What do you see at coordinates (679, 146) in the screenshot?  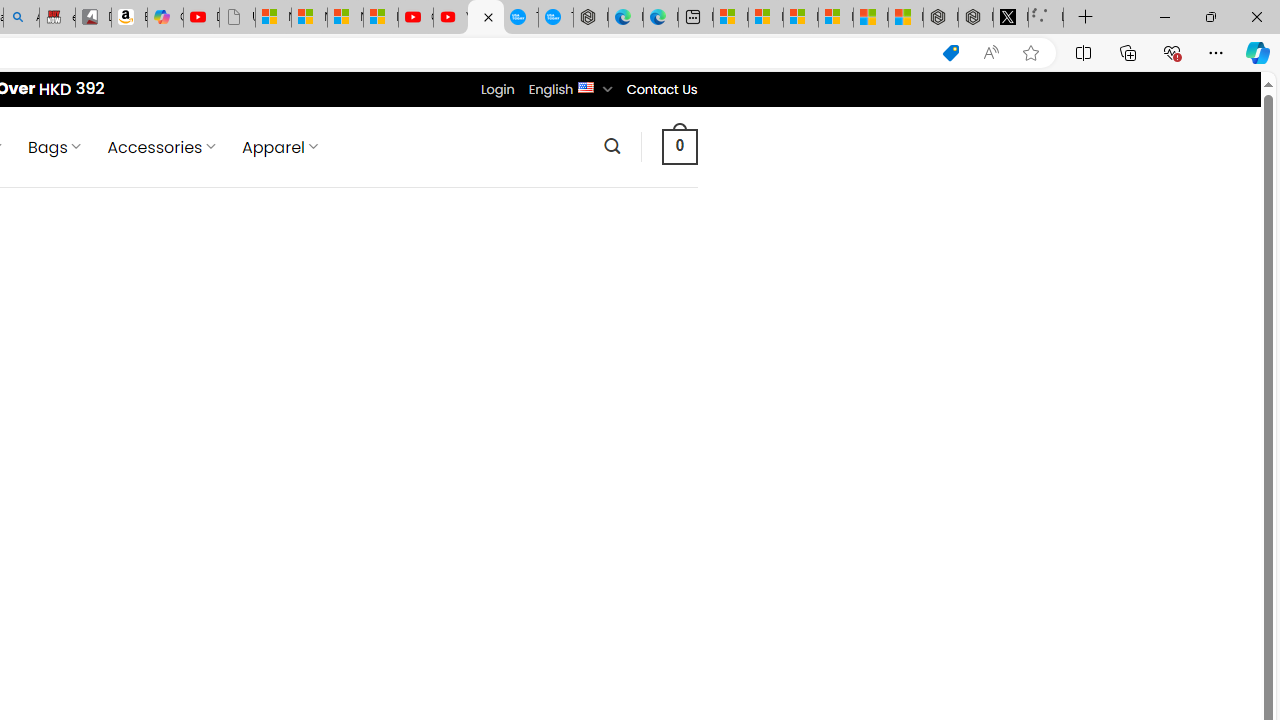 I see ` 0 ` at bounding box center [679, 146].